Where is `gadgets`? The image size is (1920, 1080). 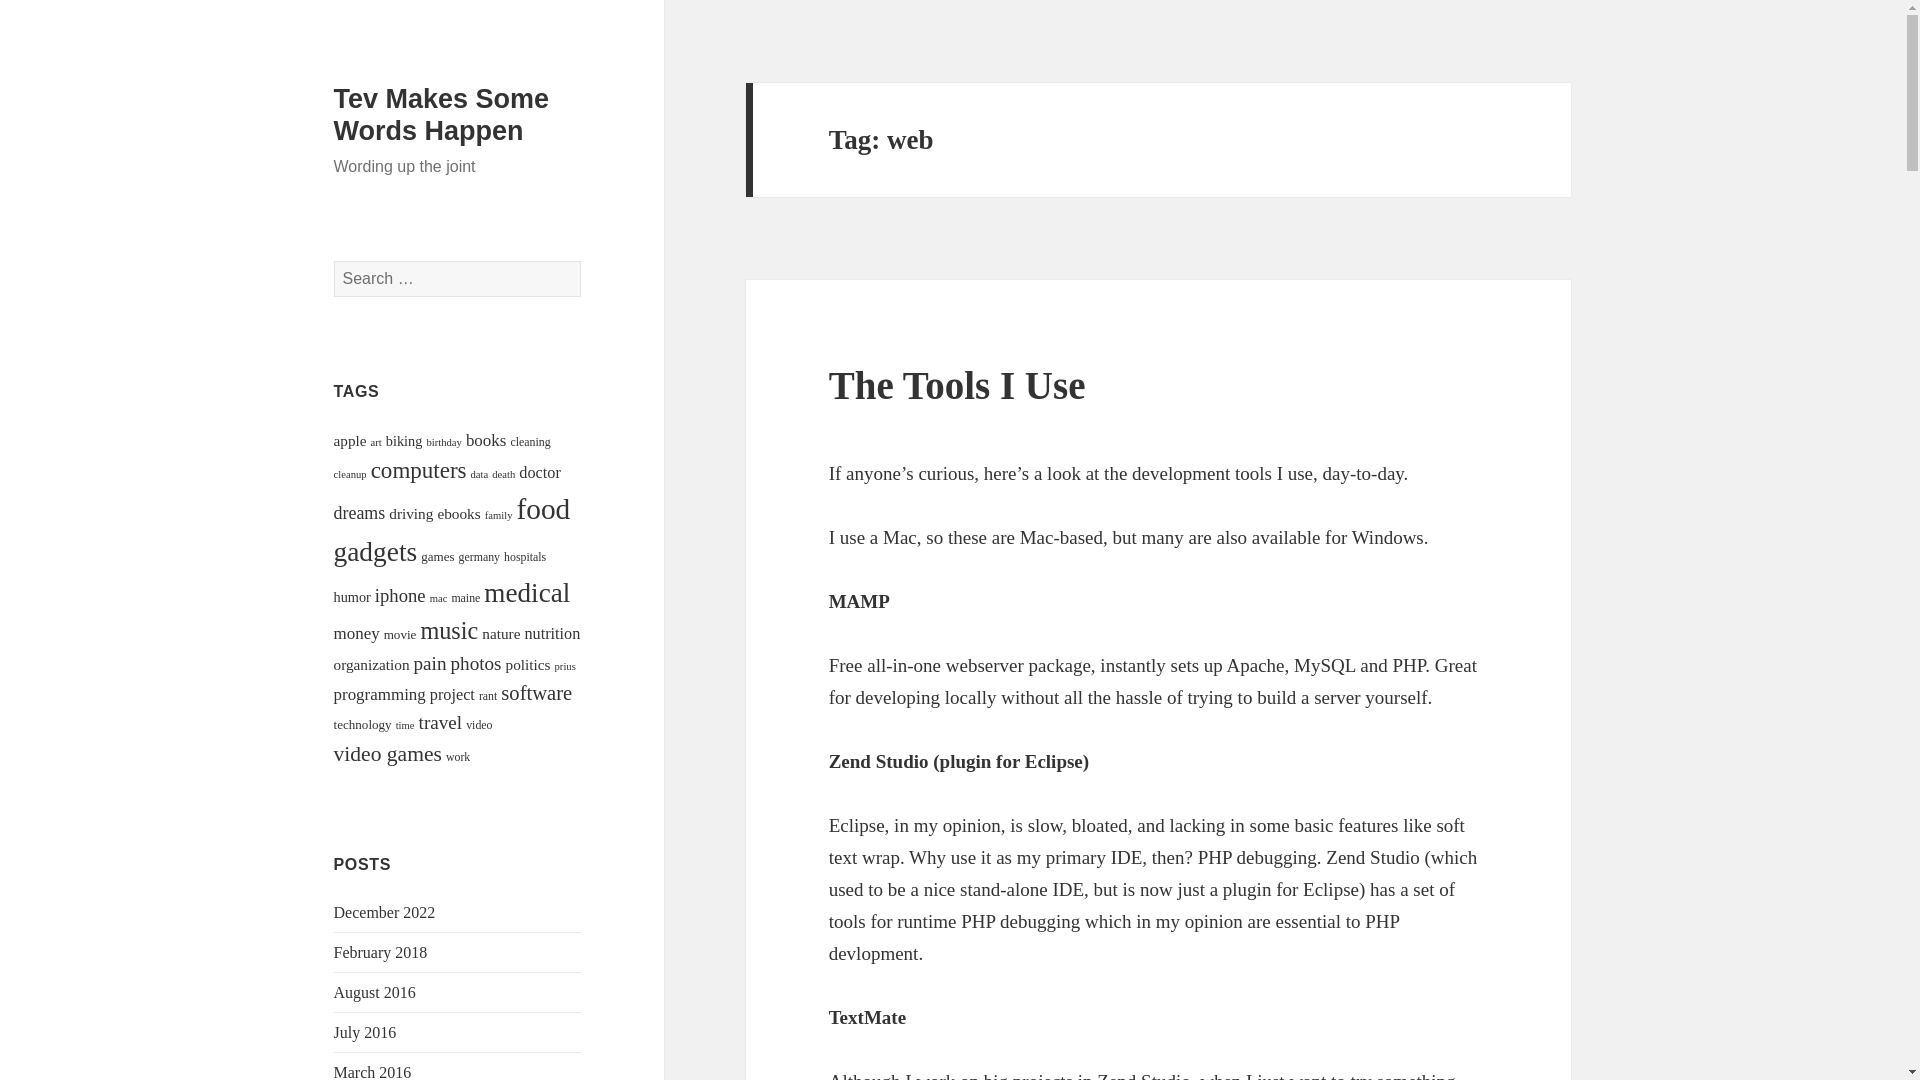
gadgets is located at coordinates (376, 552).